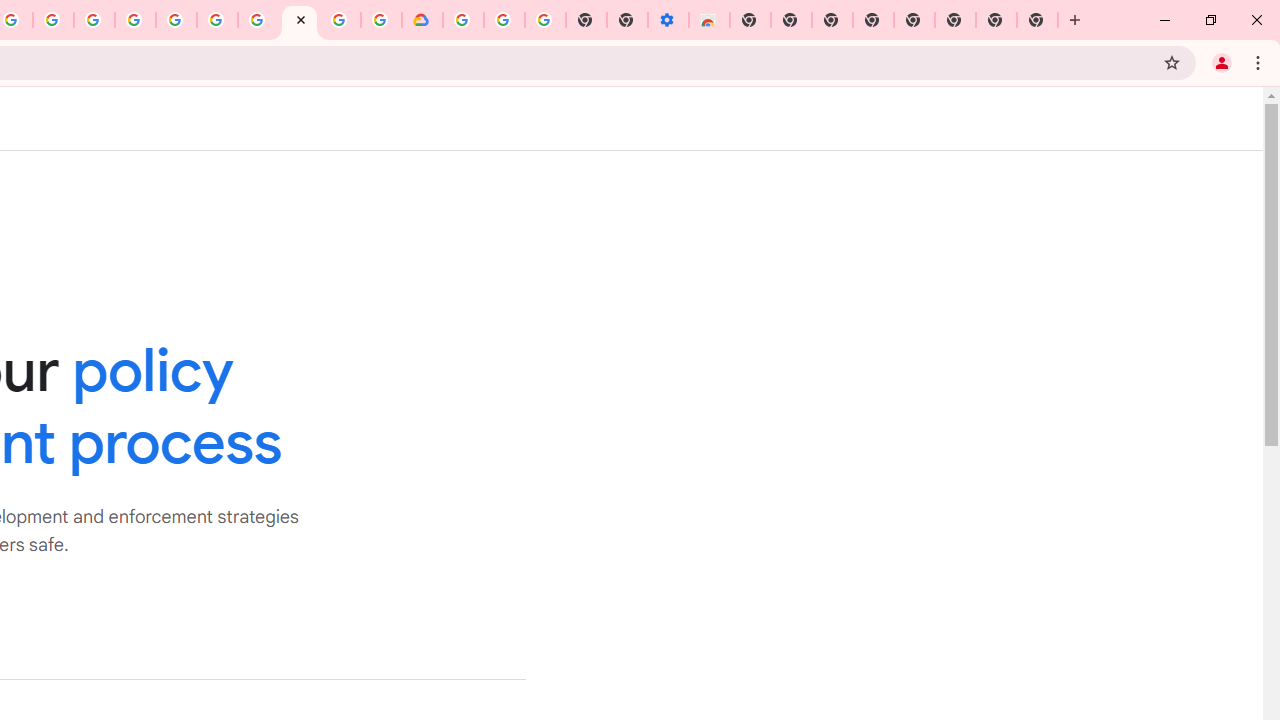 The width and height of the screenshot is (1280, 720). What do you see at coordinates (381, 20) in the screenshot?
I see `Browse the Google Chrome Community - Google Chrome Community` at bounding box center [381, 20].